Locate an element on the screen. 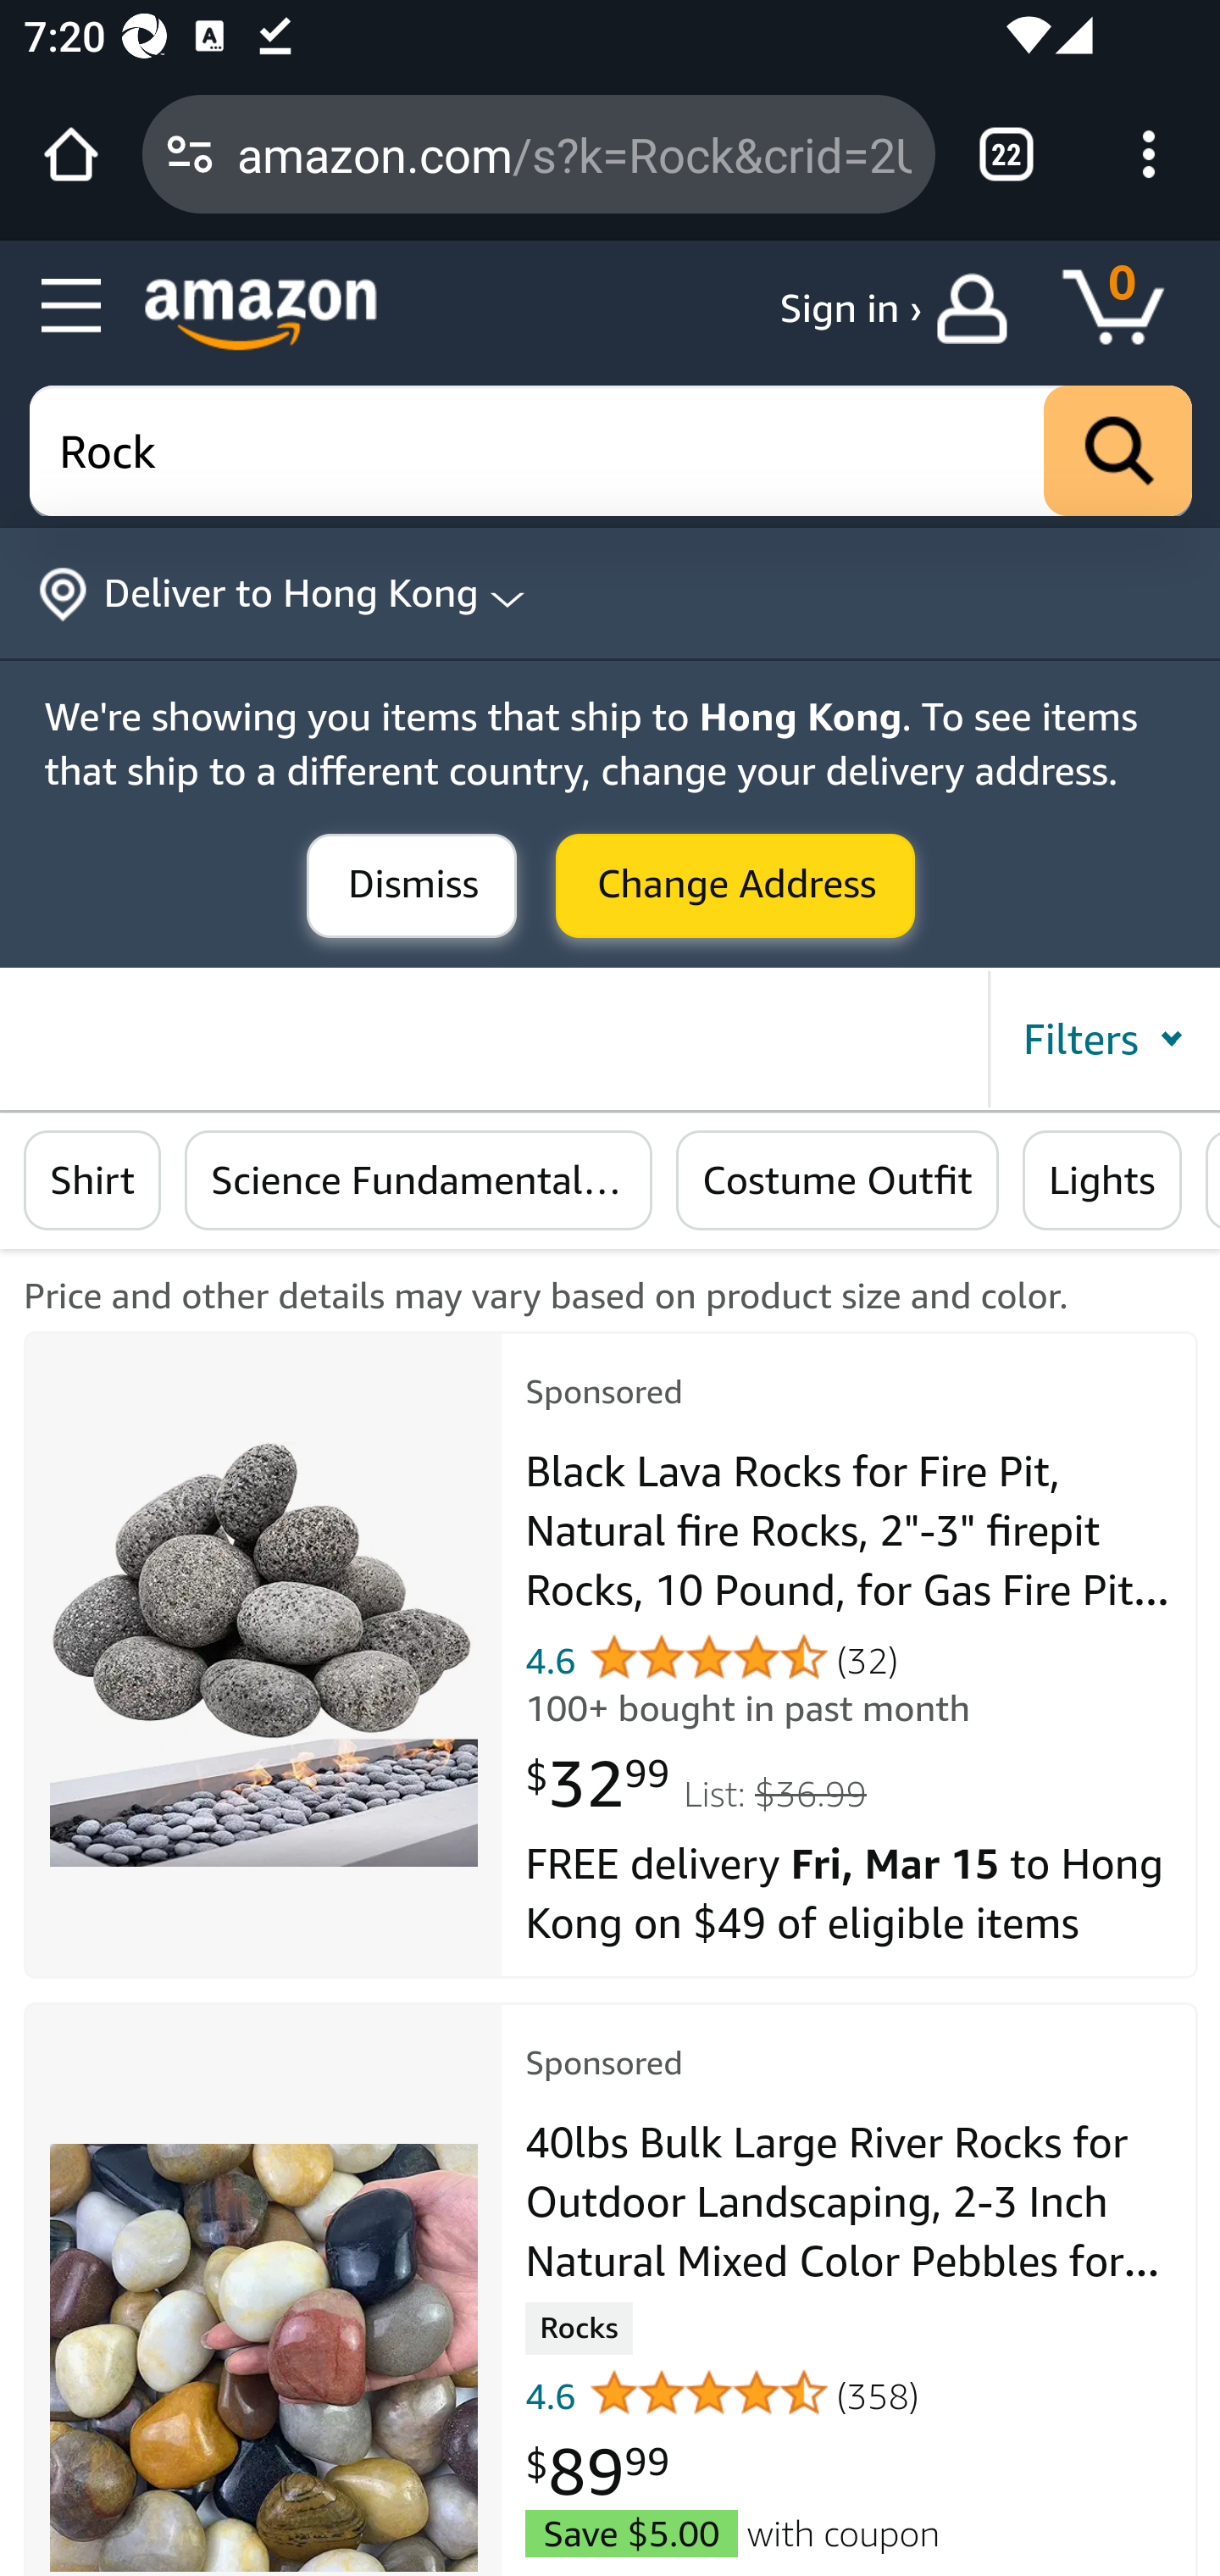 The image size is (1220, 2576). your account is located at coordinates (979, 308).